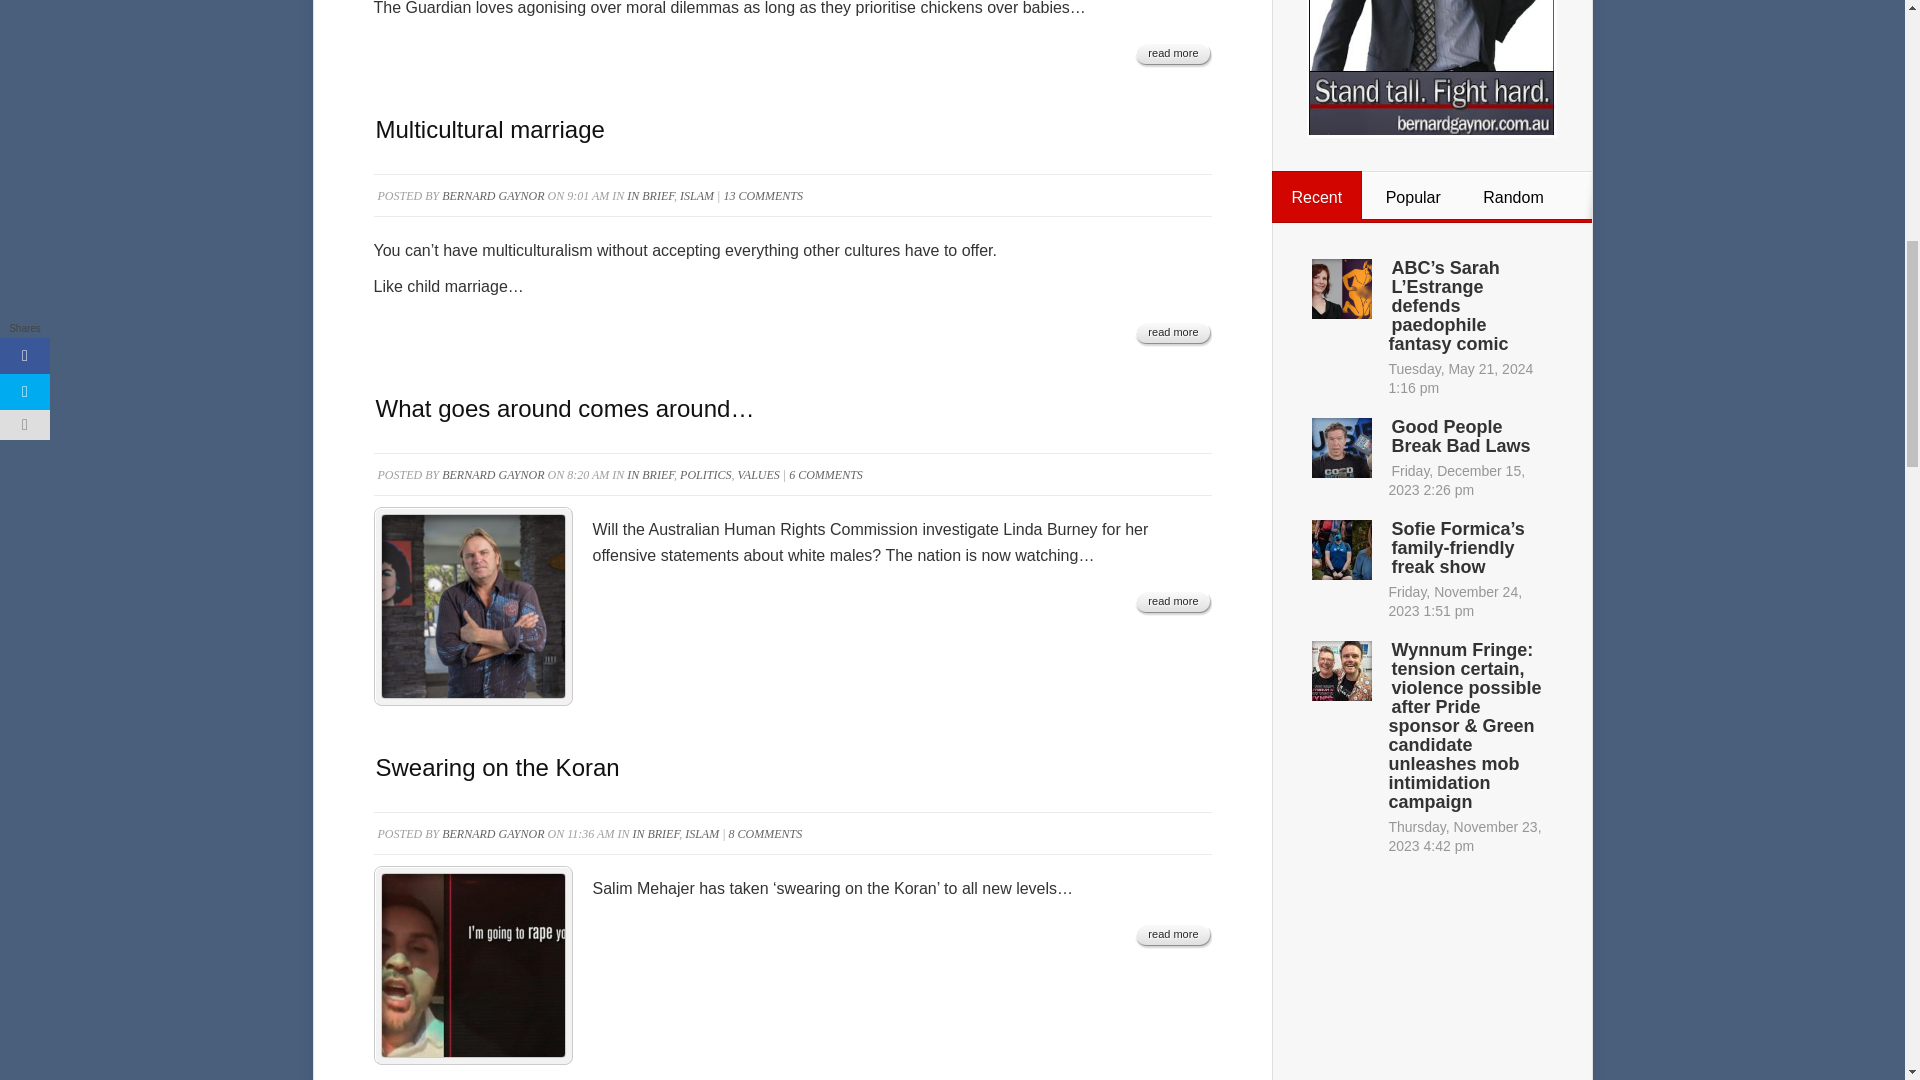  I want to click on Posts by Bernard Gaynor, so click(492, 474).